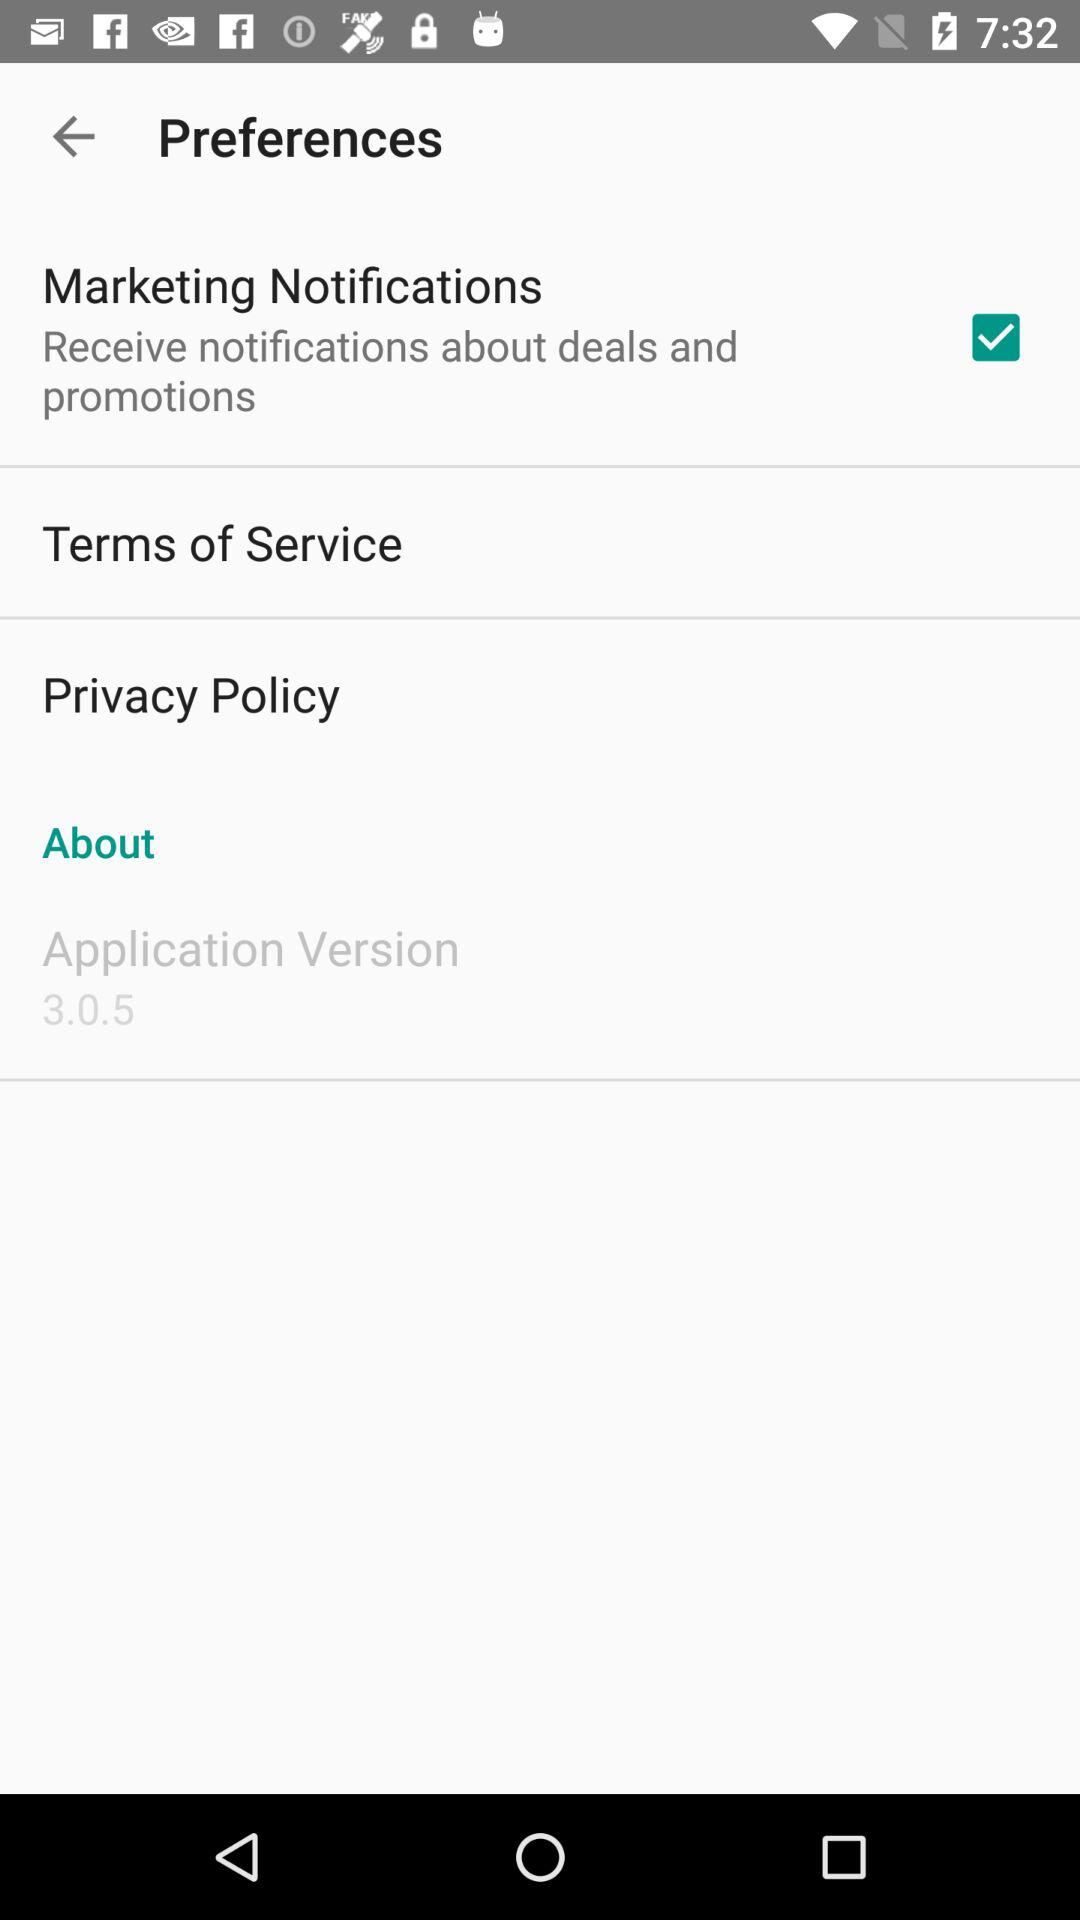 The height and width of the screenshot is (1920, 1080). Describe the element at coordinates (222, 542) in the screenshot. I see `turn off the item above privacy policy` at that location.